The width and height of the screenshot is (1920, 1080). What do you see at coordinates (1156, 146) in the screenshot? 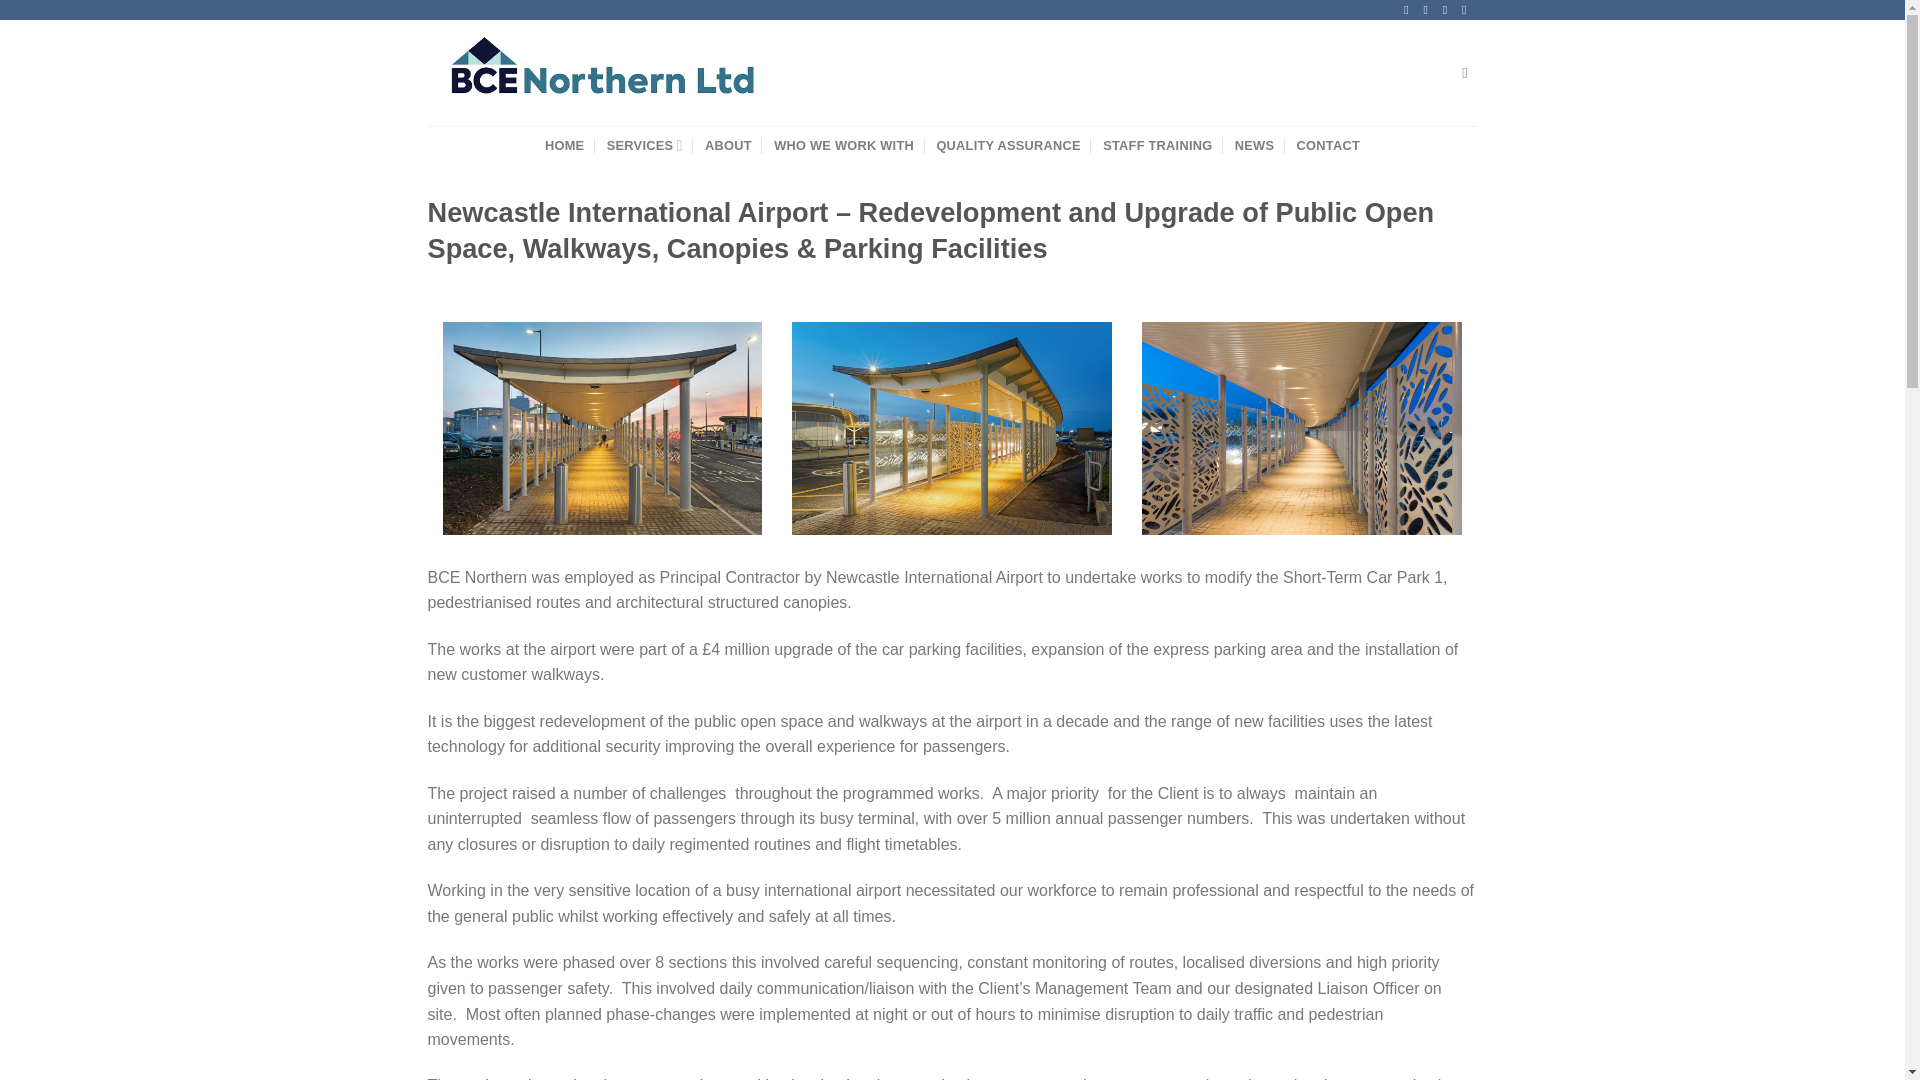
I see `STAFF TRAINING` at bounding box center [1156, 146].